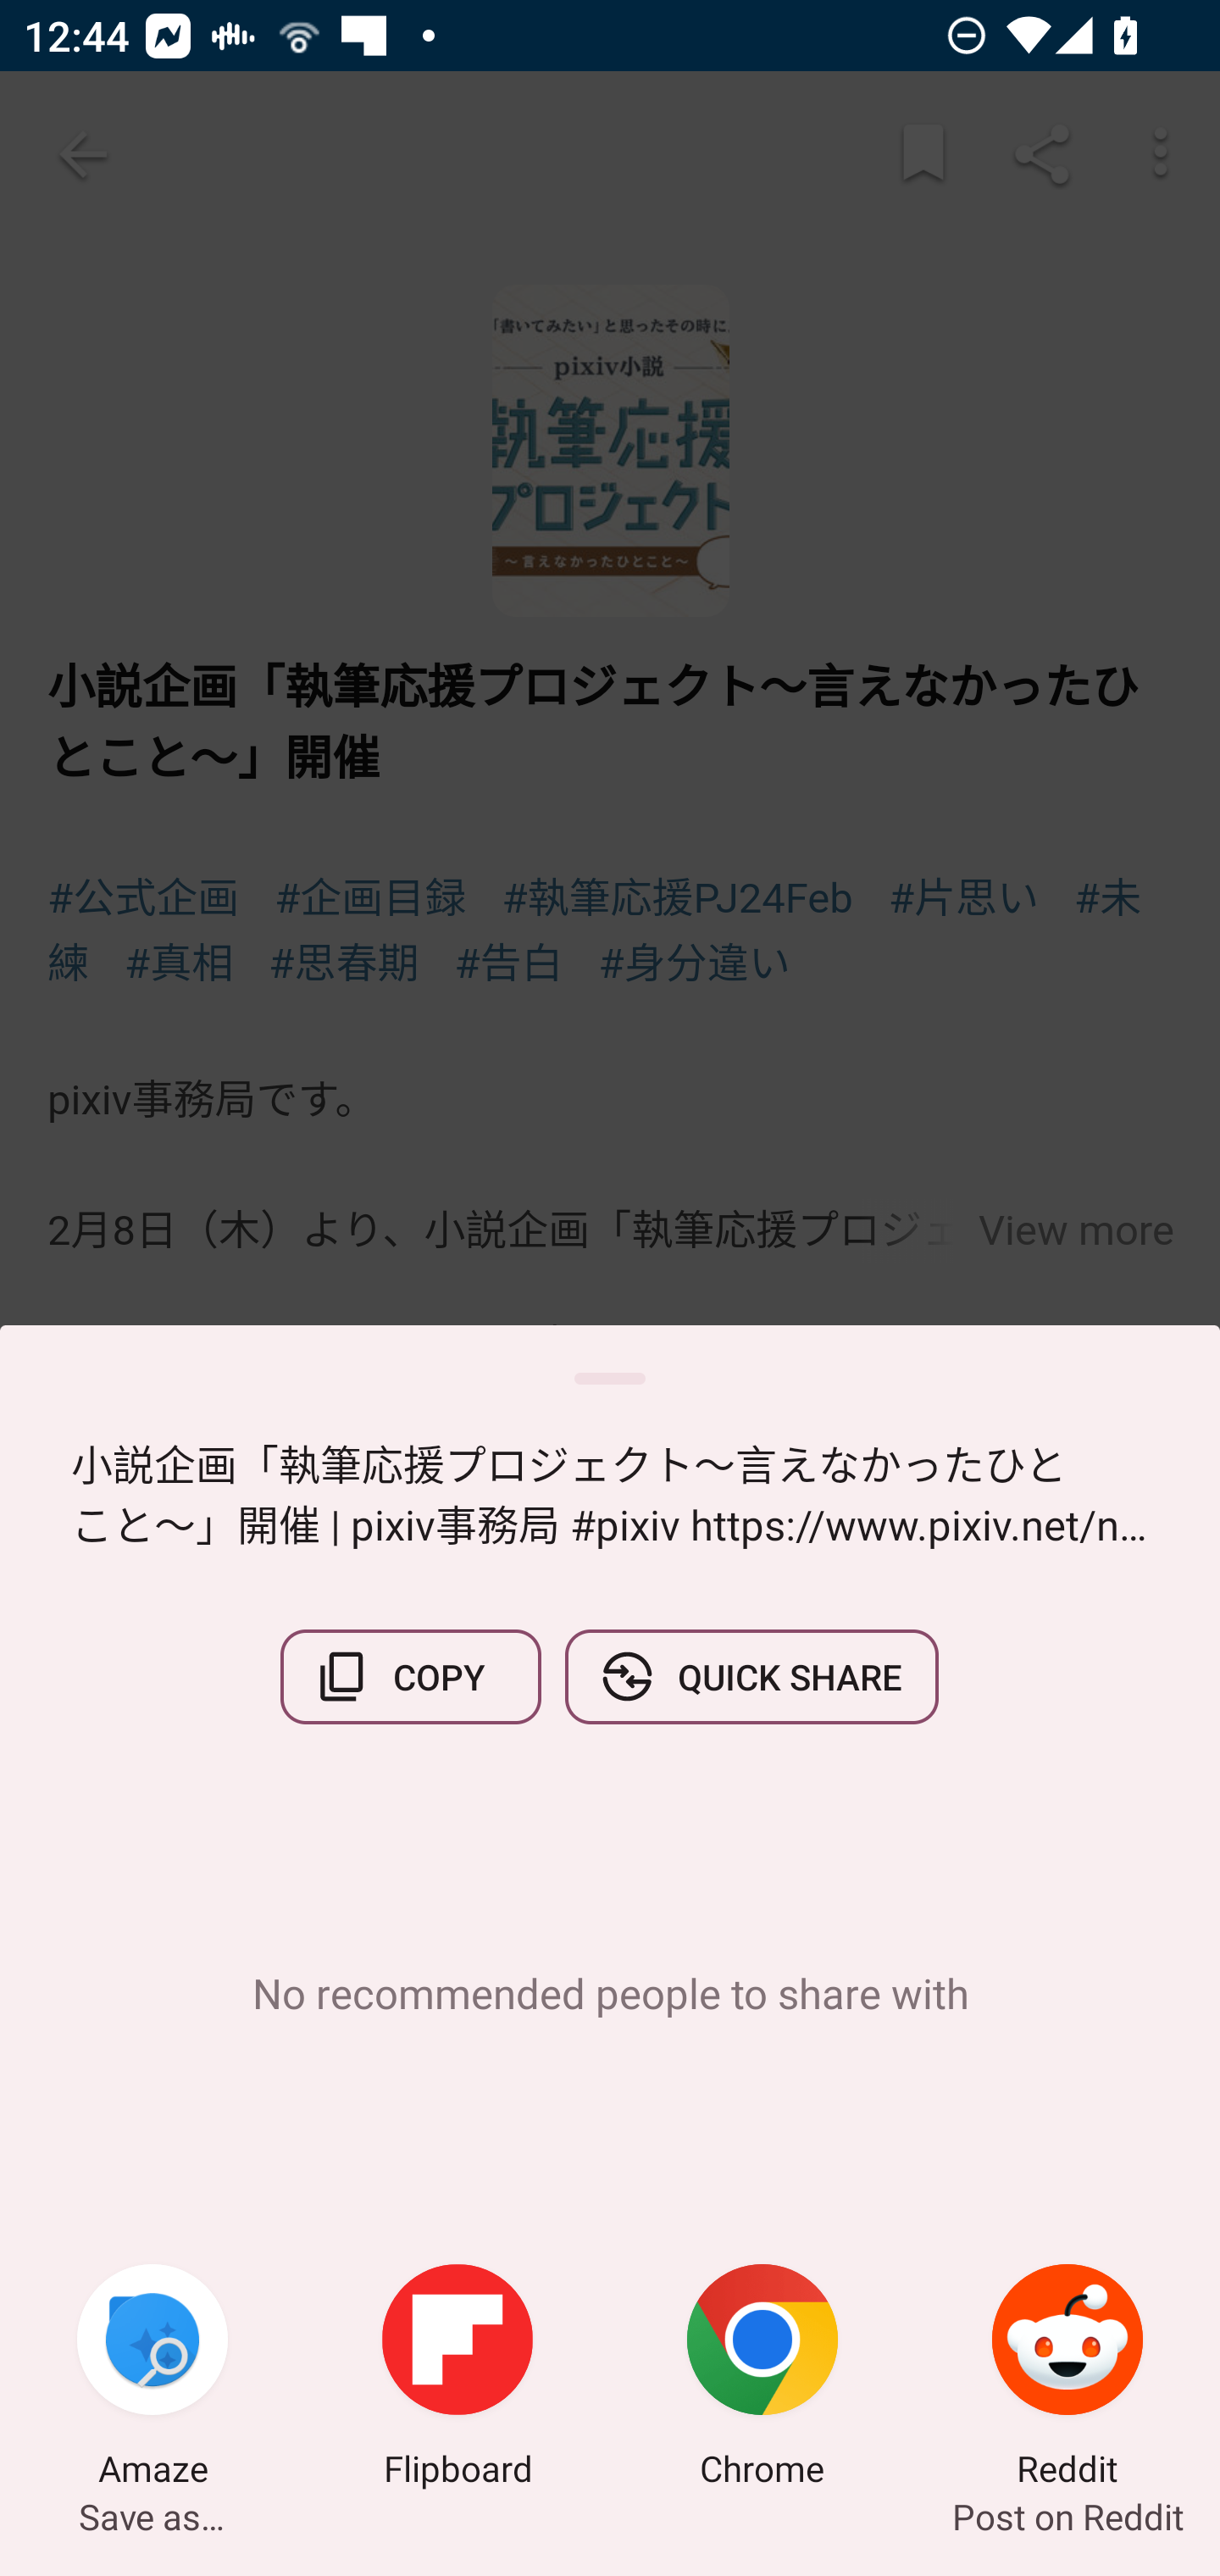 This screenshot has height=2576, width=1220. Describe the element at coordinates (1067, 2379) in the screenshot. I see `Reddit Post on Reddit` at that location.